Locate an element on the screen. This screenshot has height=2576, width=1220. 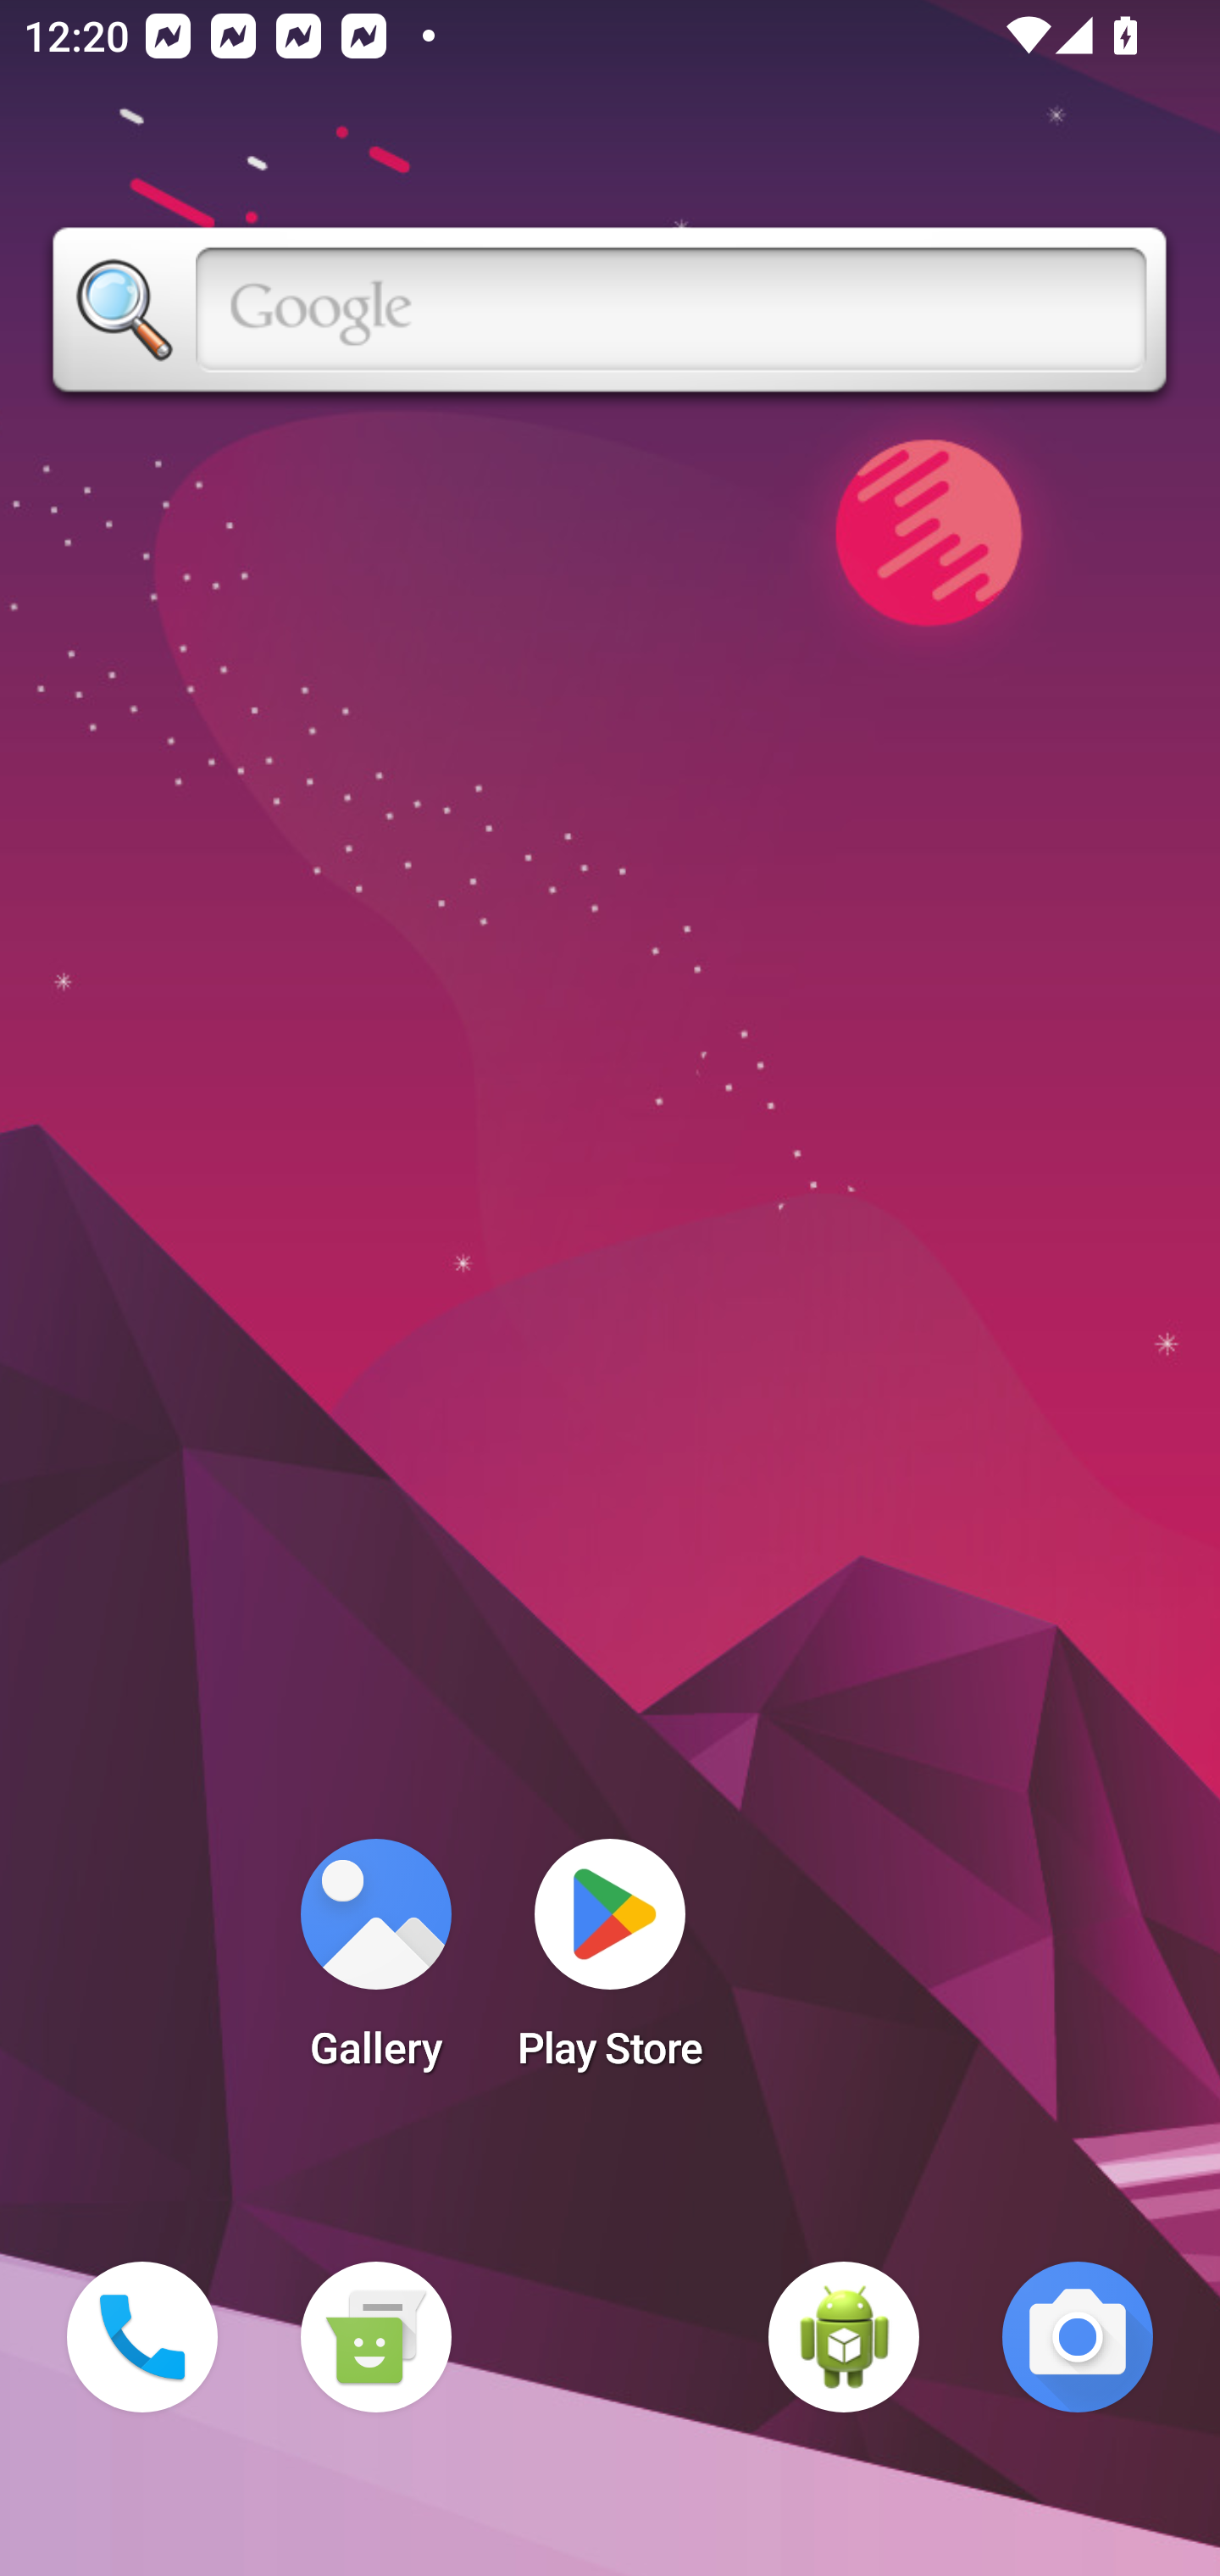
Camera is located at coordinates (1078, 2337).